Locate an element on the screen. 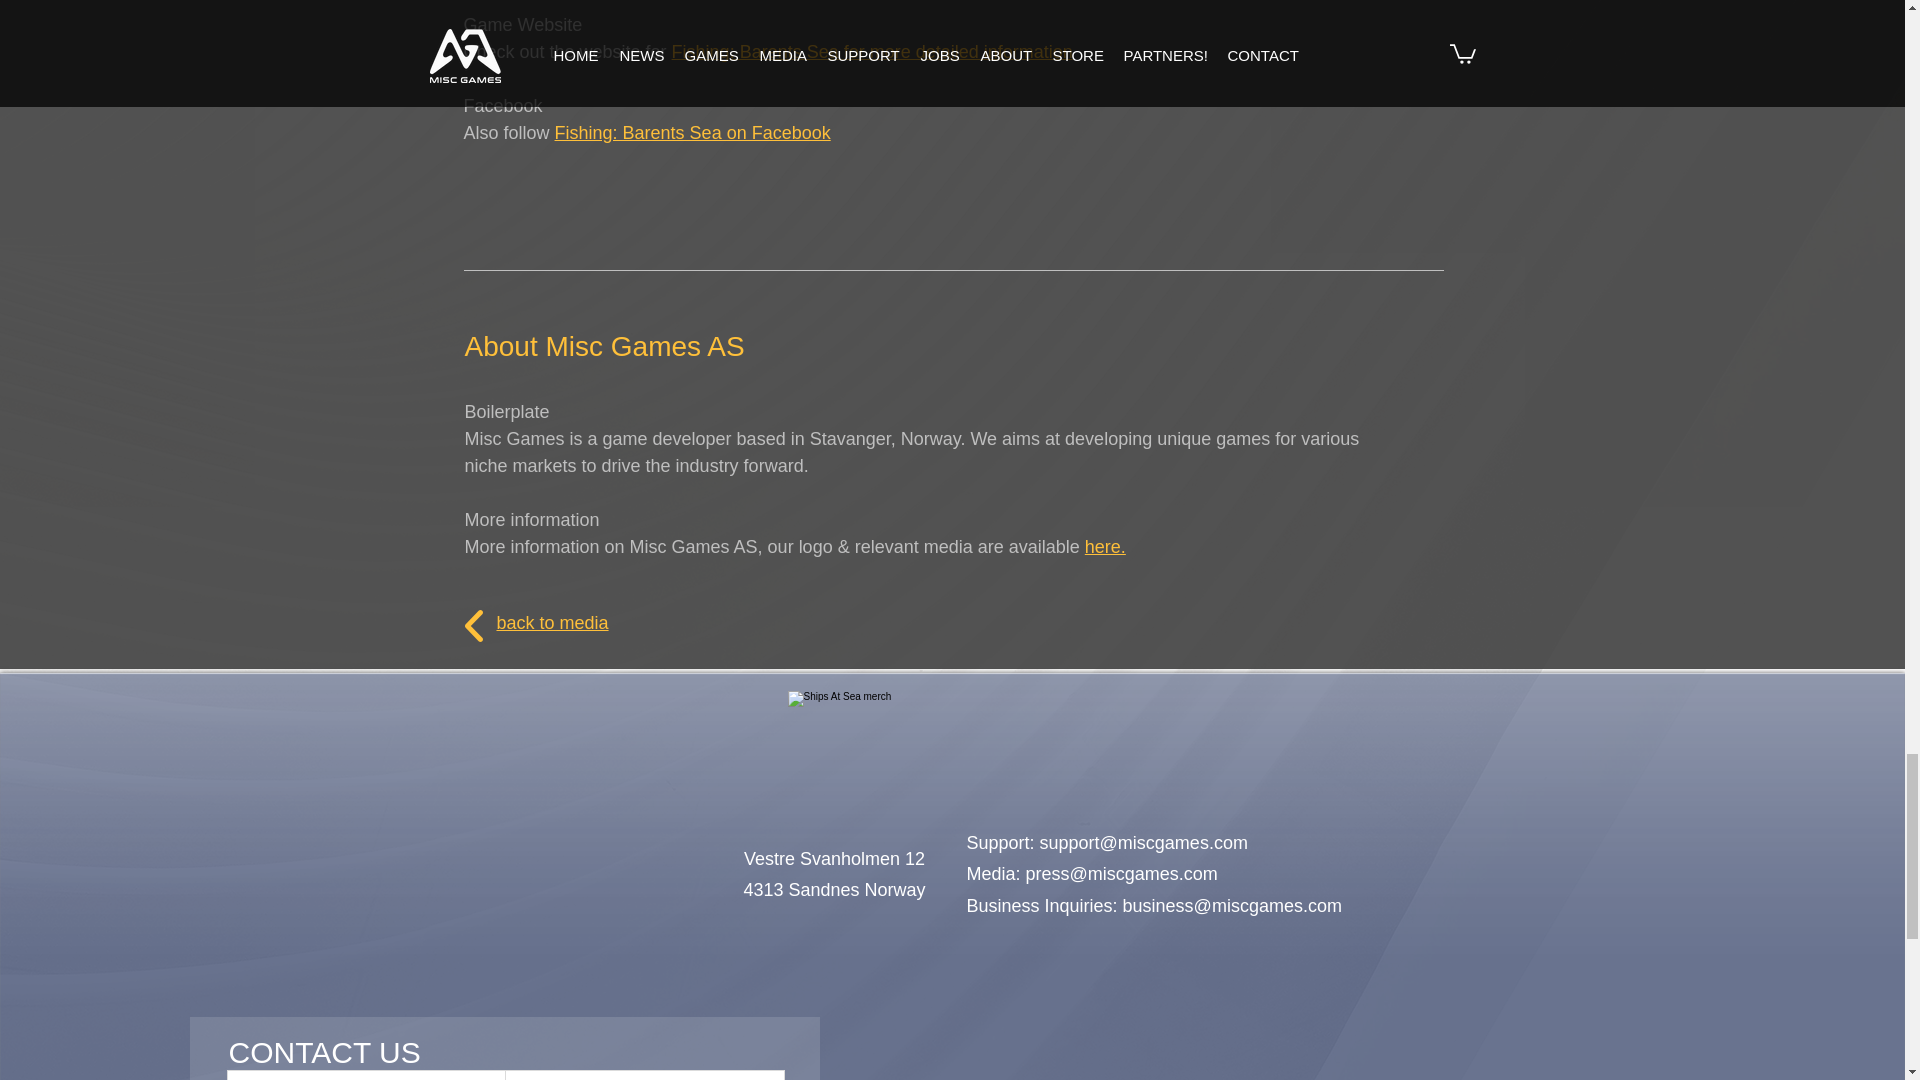 The image size is (1920, 1080). here. is located at coordinates (1104, 546).